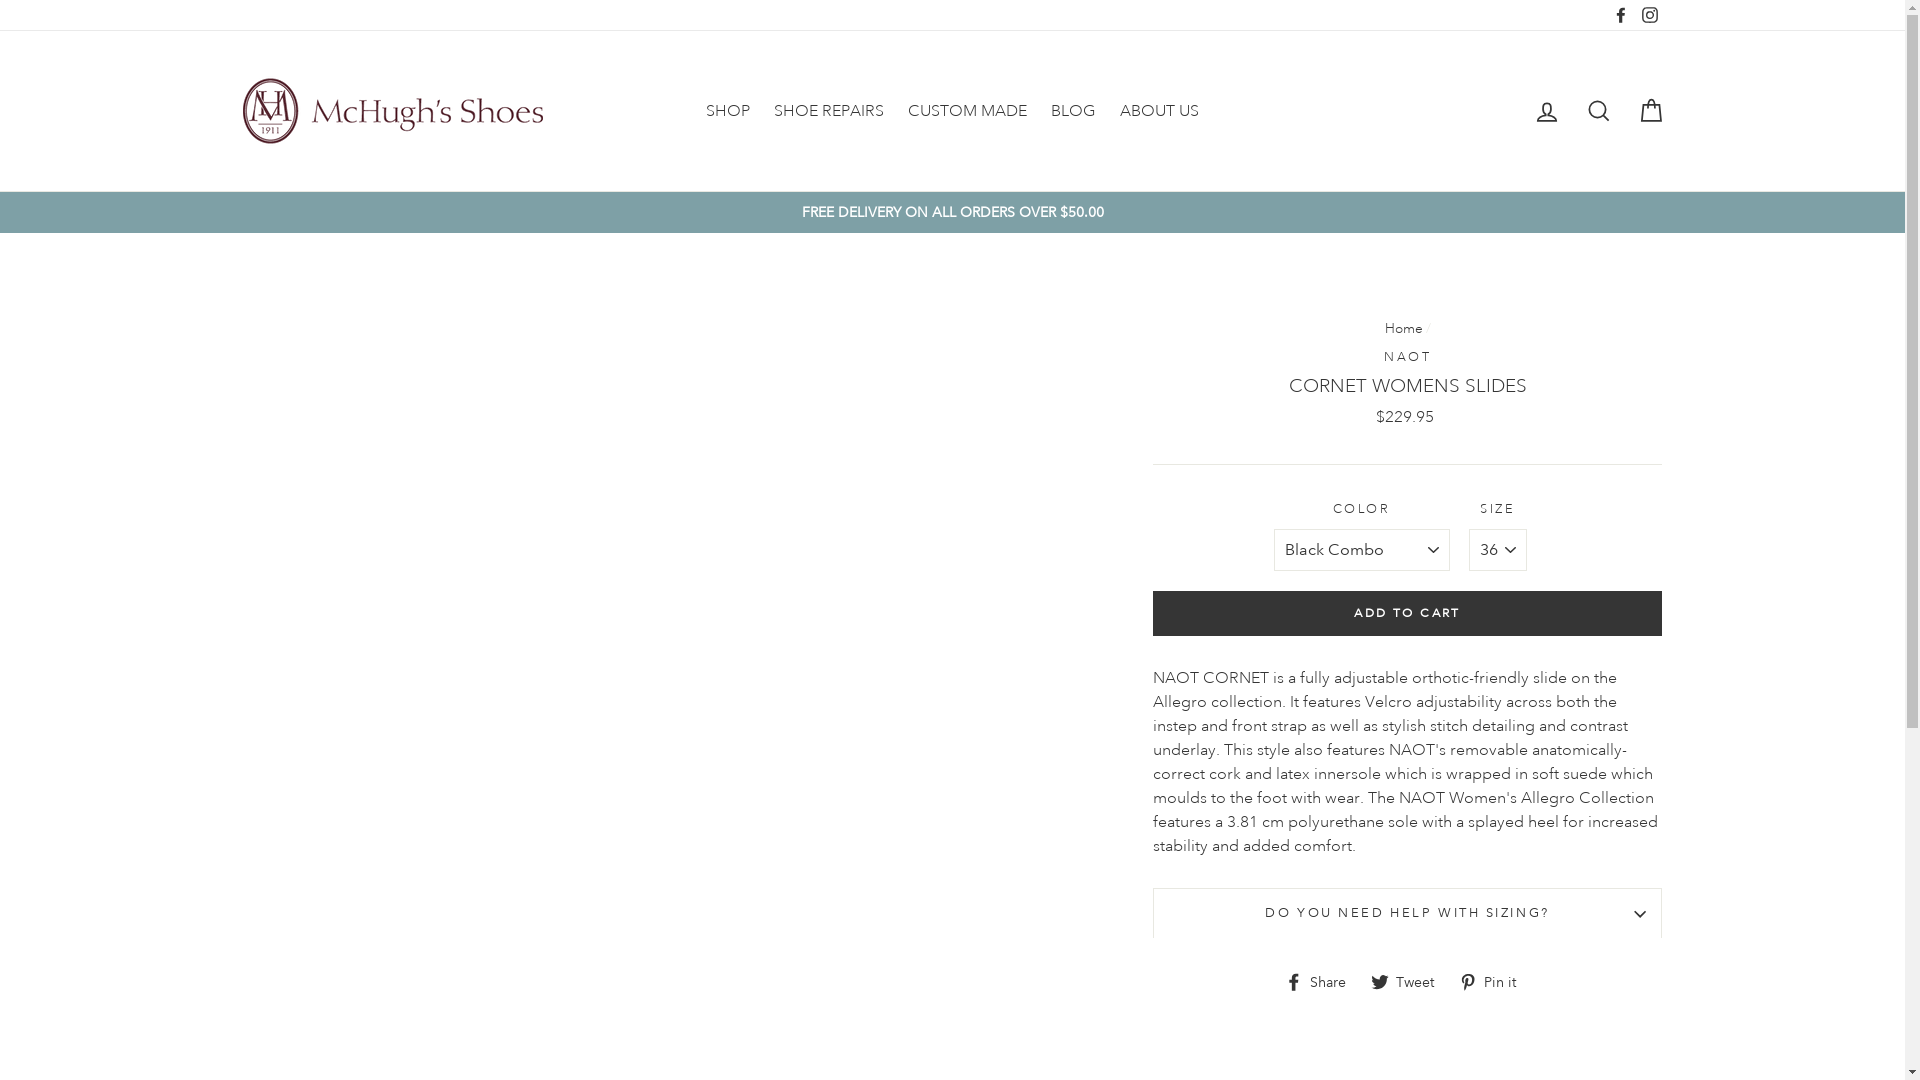 The width and height of the screenshot is (1920, 1080). What do you see at coordinates (1621, 15) in the screenshot?
I see `Facebook` at bounding box center [1621, 15].